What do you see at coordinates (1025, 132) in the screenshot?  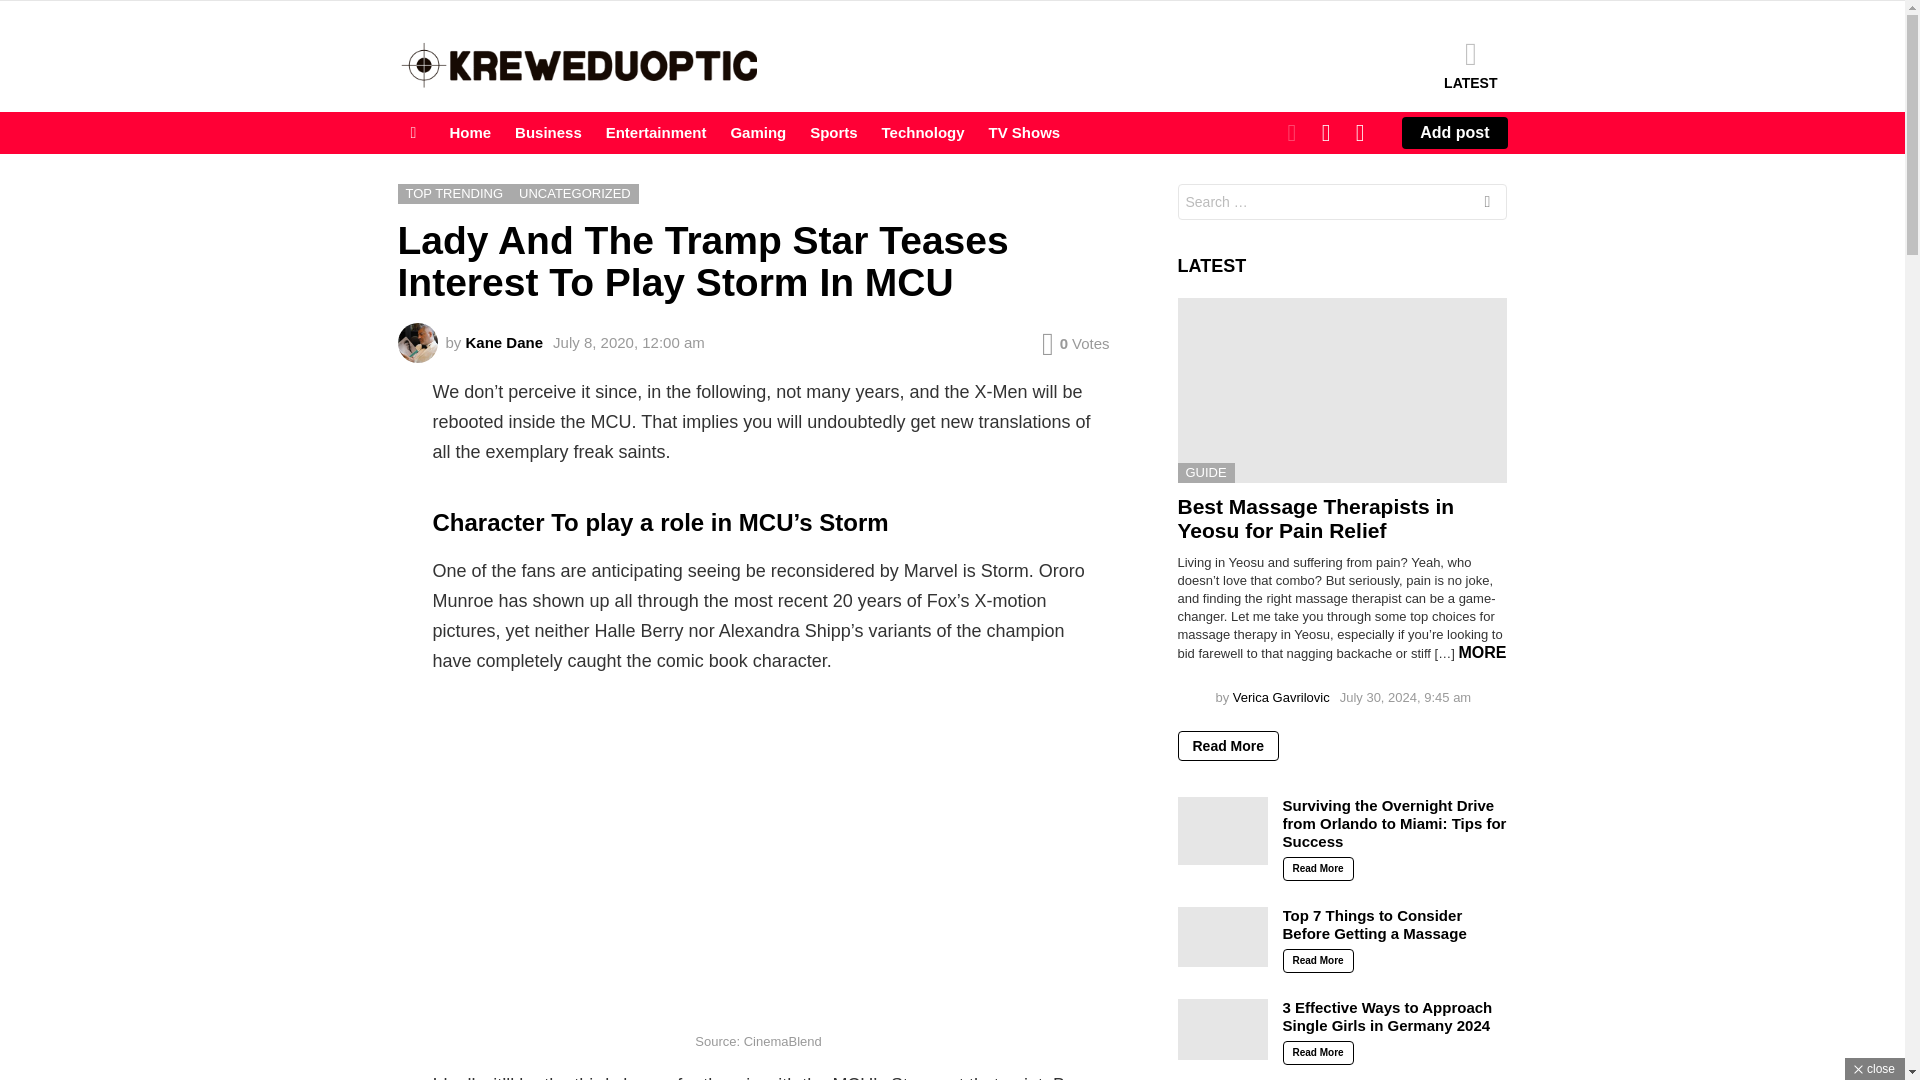 I see `TV Shows` at bounding box center [1025, 132].